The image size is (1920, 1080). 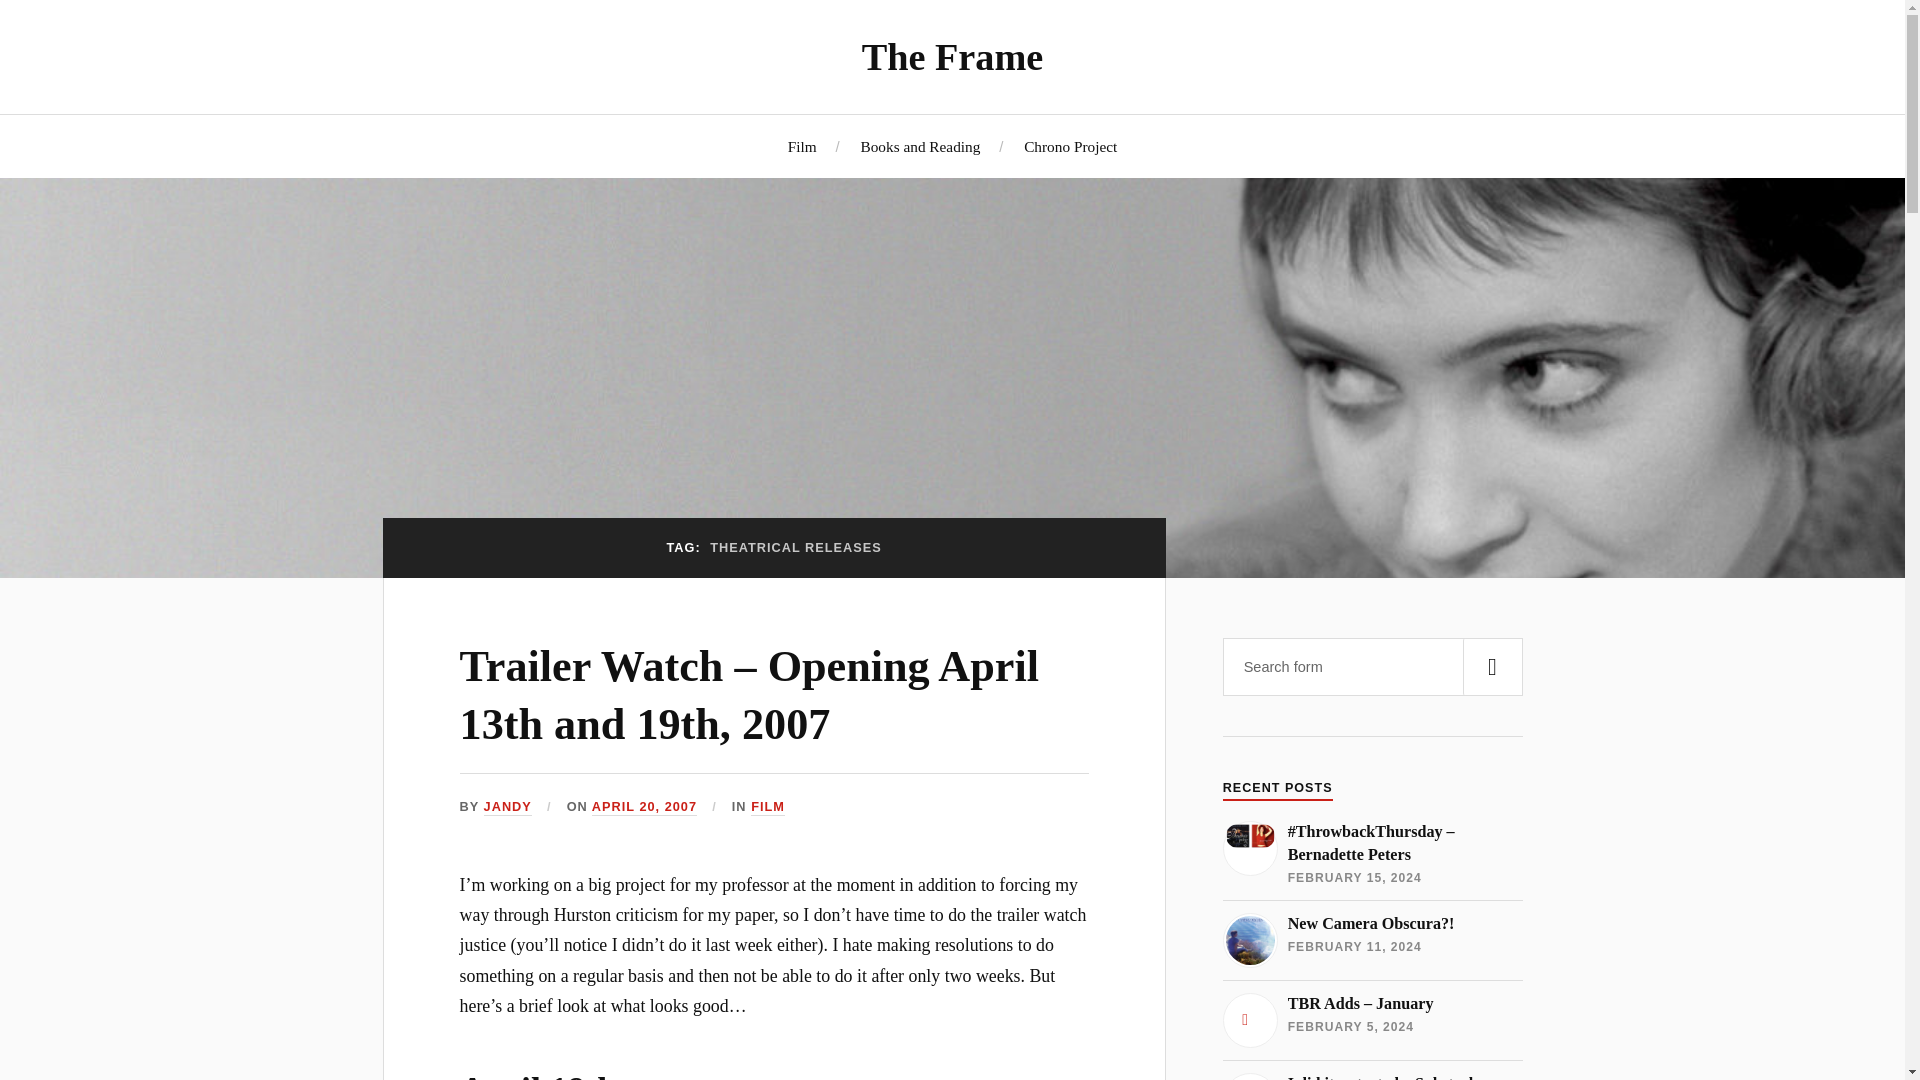 I want to click on Books and Reading, so click(x=920, y=146).